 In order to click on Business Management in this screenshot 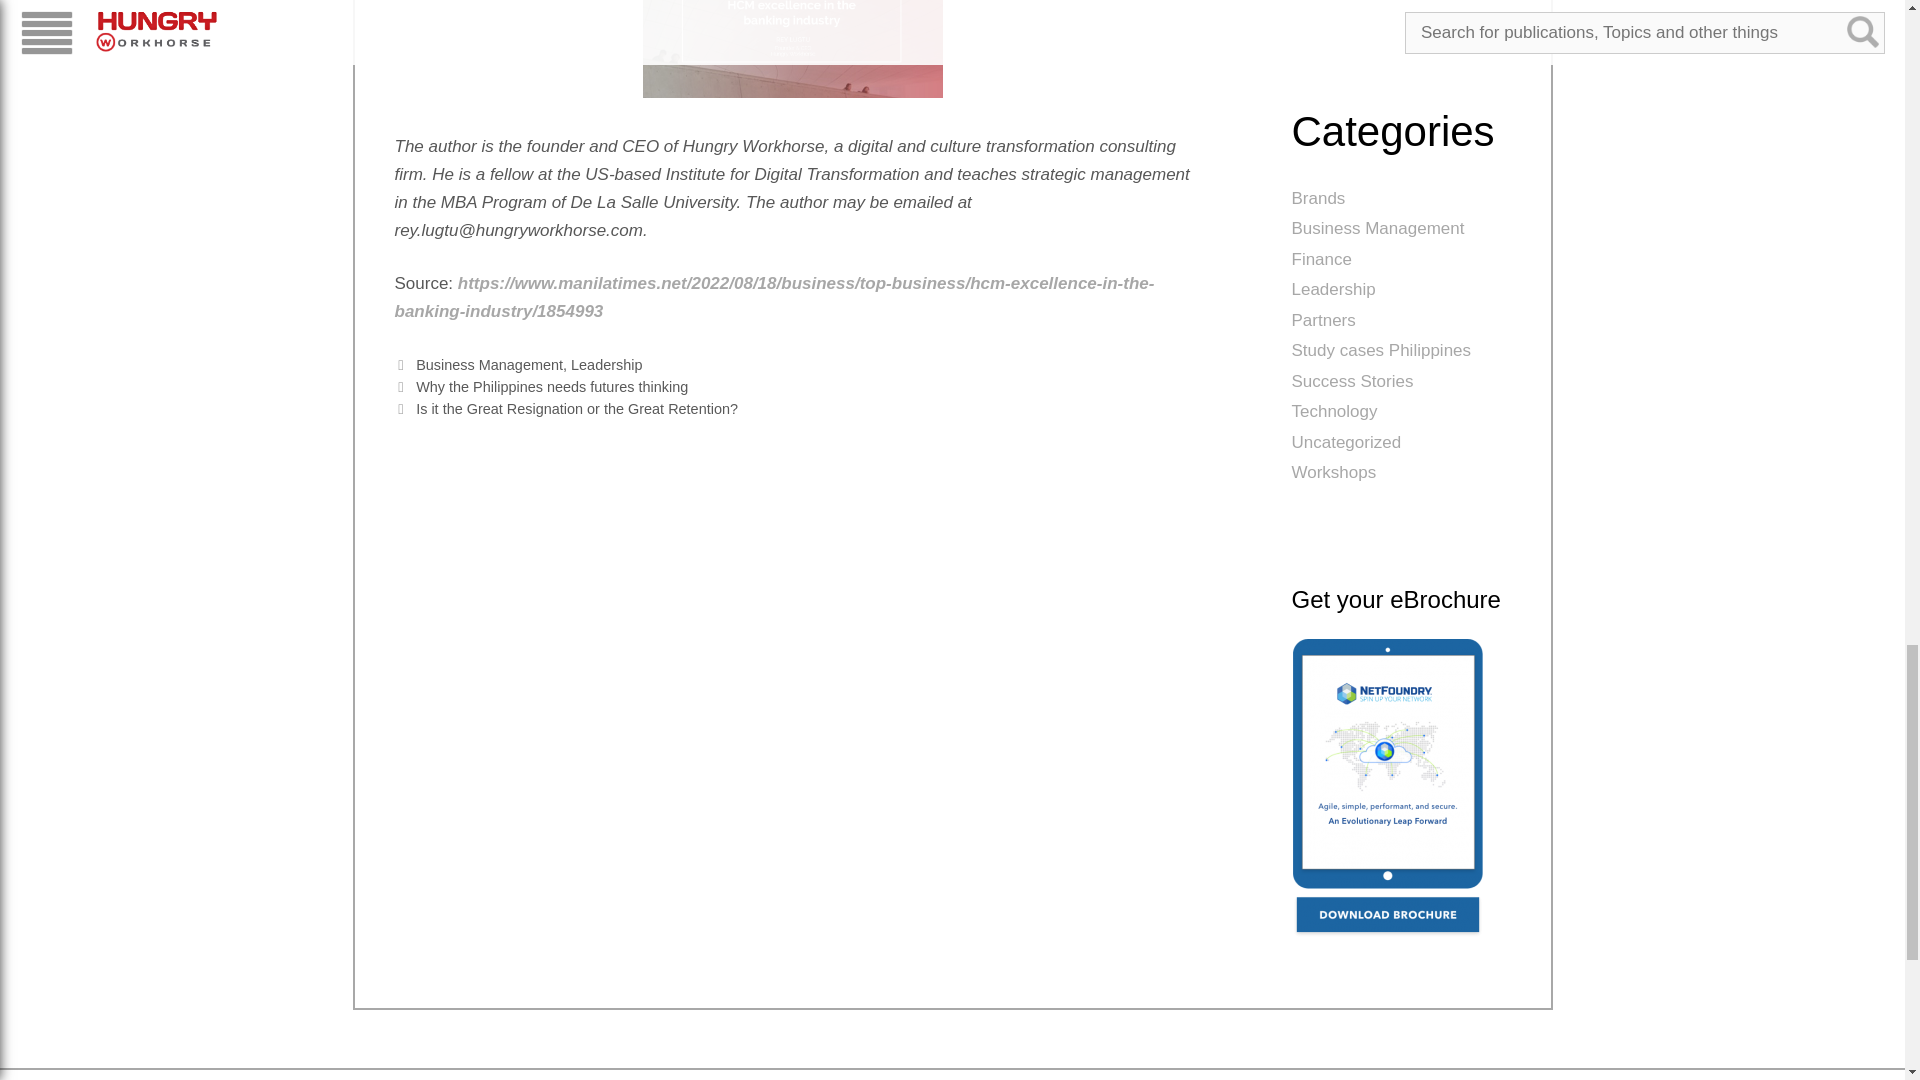, I will do `click(489, 364)`.